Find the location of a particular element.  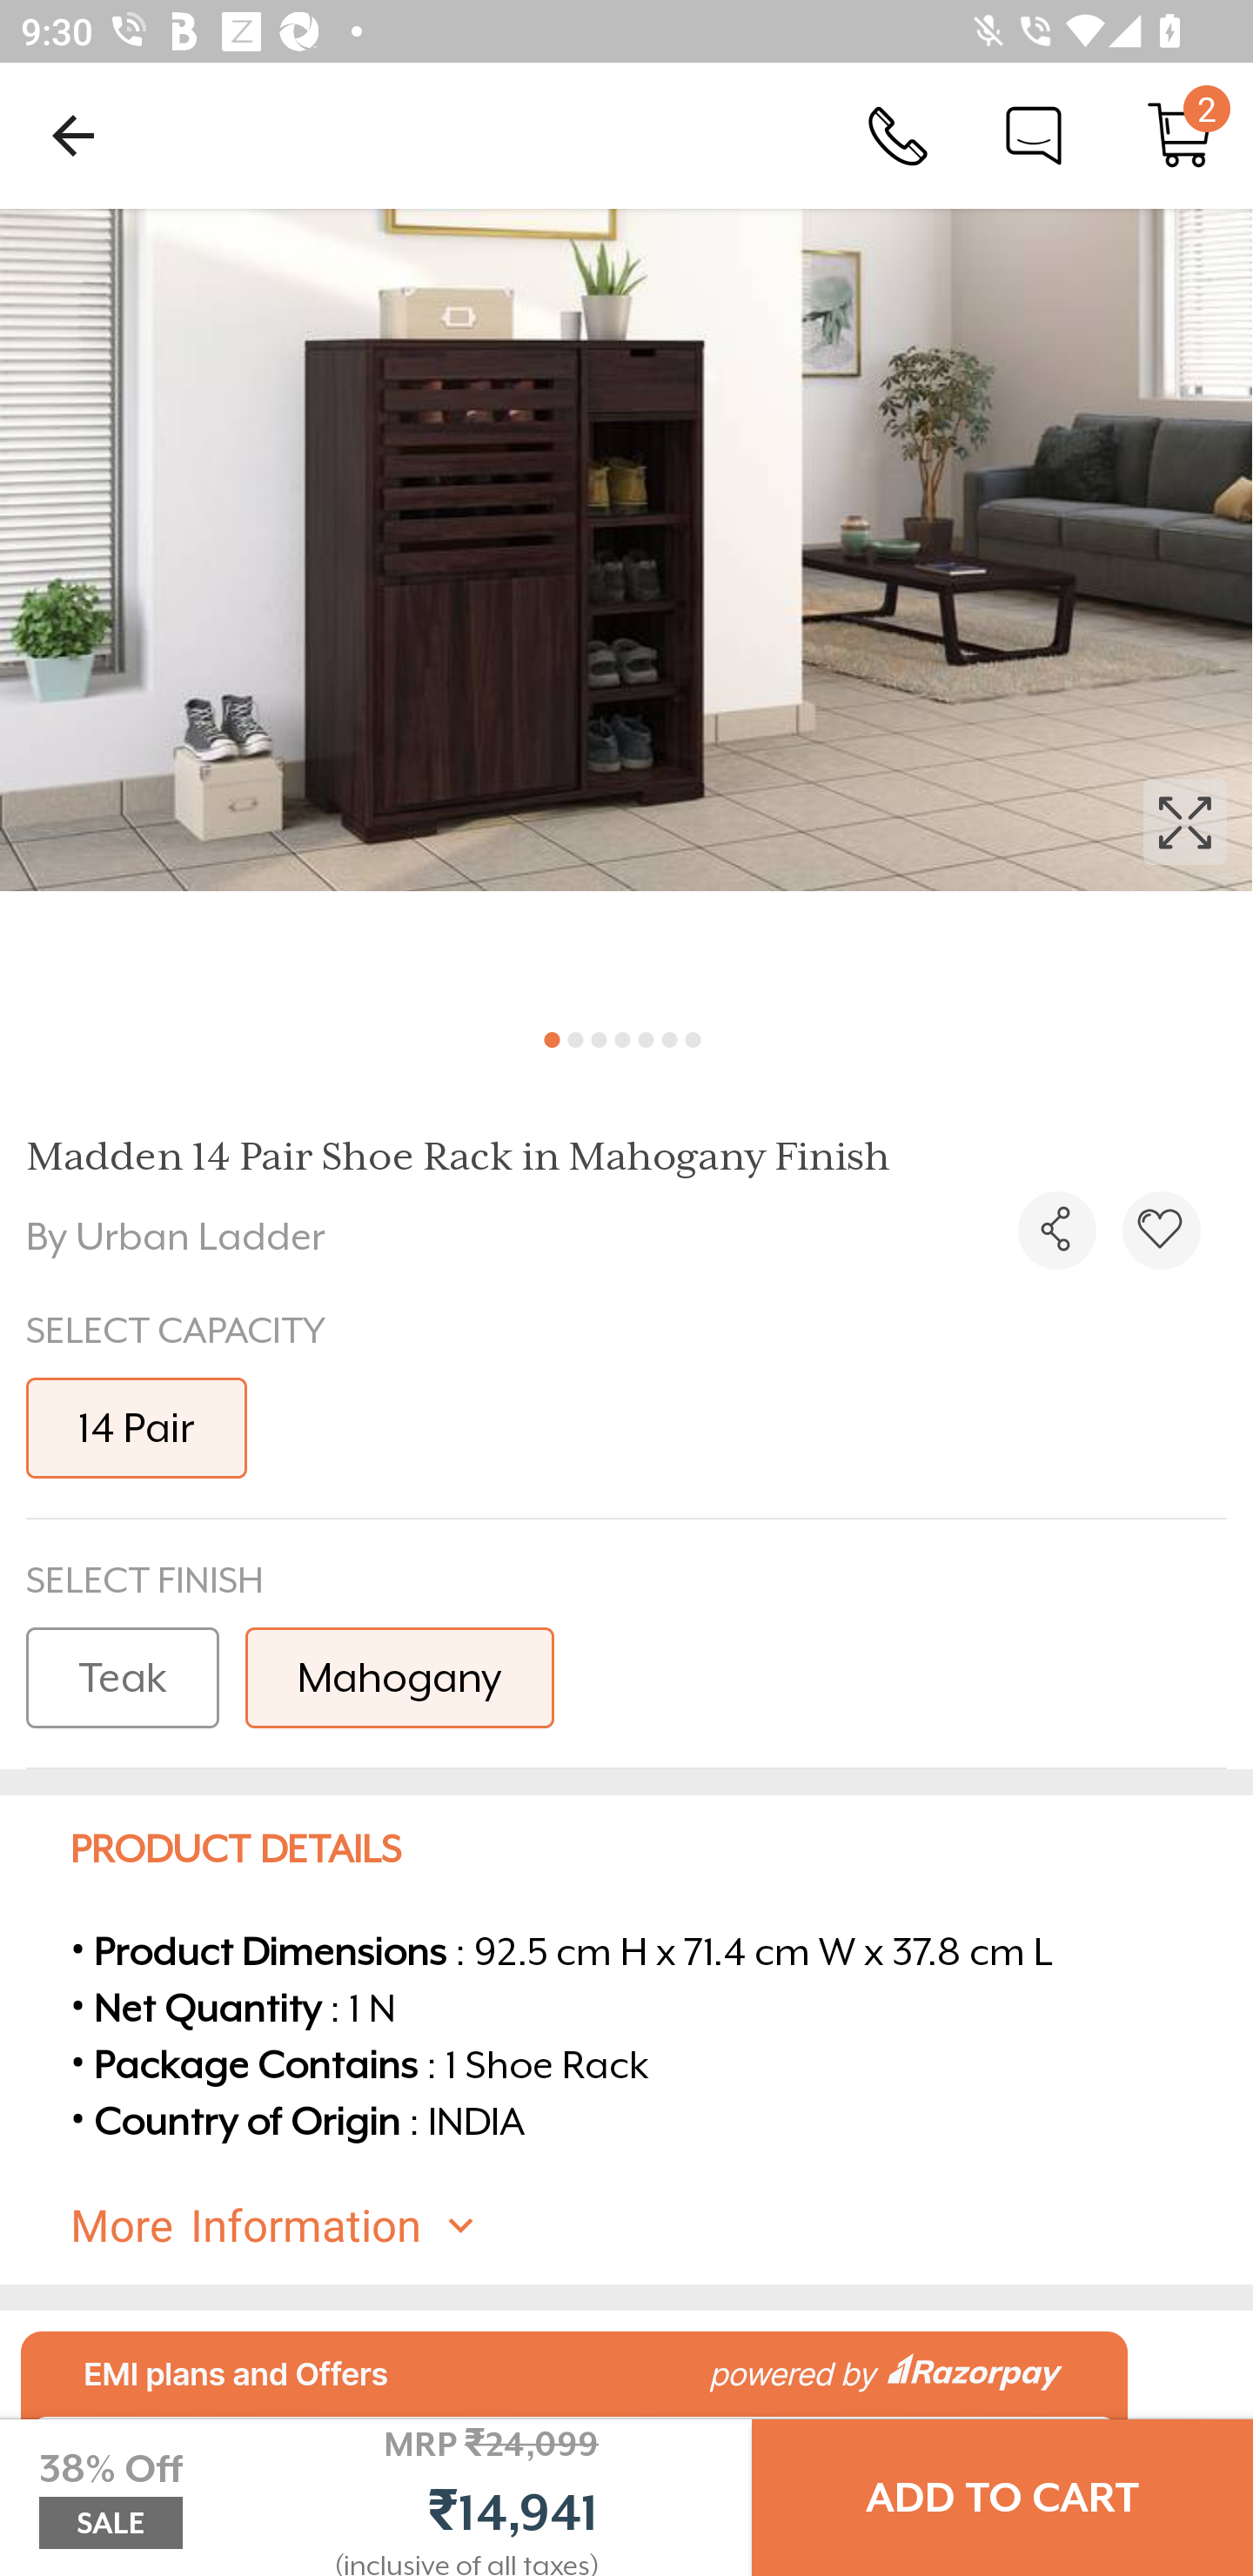

14 Pair is located at coordinates (136, 1428).